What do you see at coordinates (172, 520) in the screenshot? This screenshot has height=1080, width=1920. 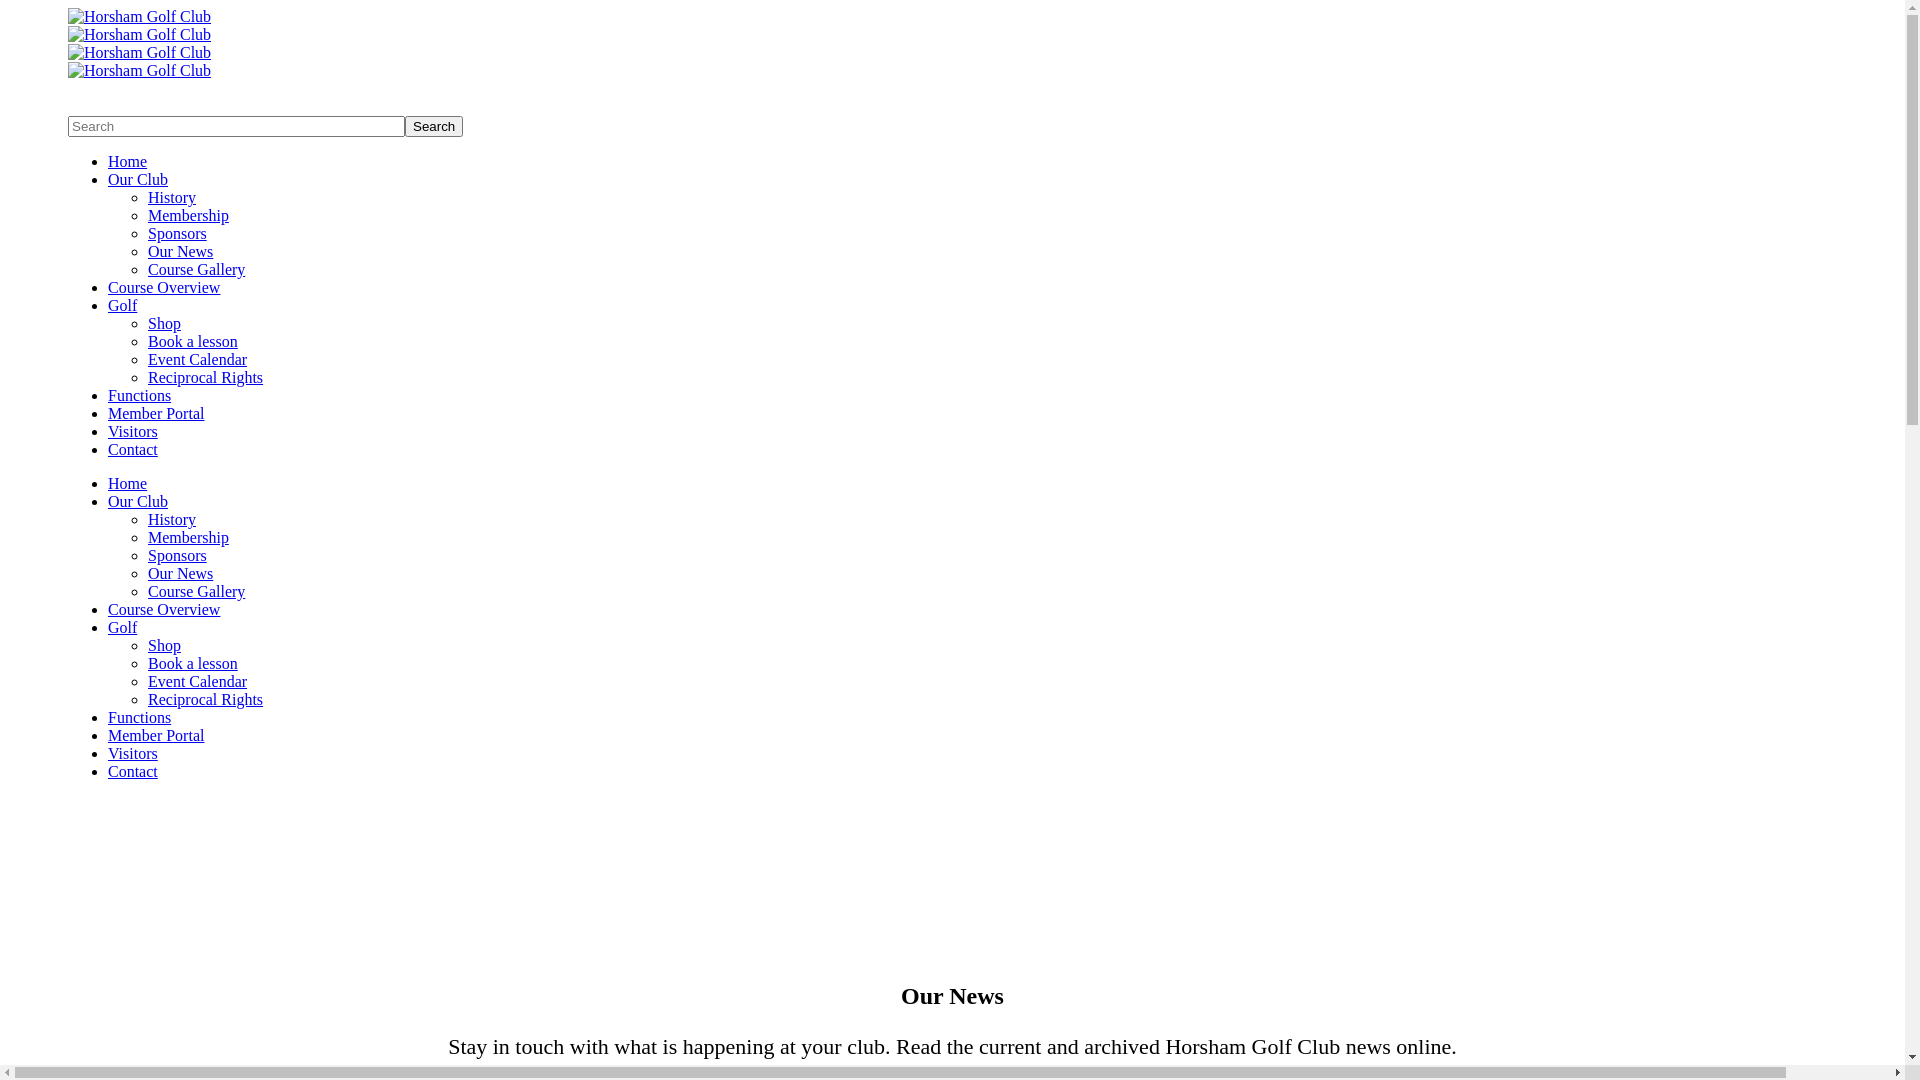 I see `History` at bounding box center [172, 520].